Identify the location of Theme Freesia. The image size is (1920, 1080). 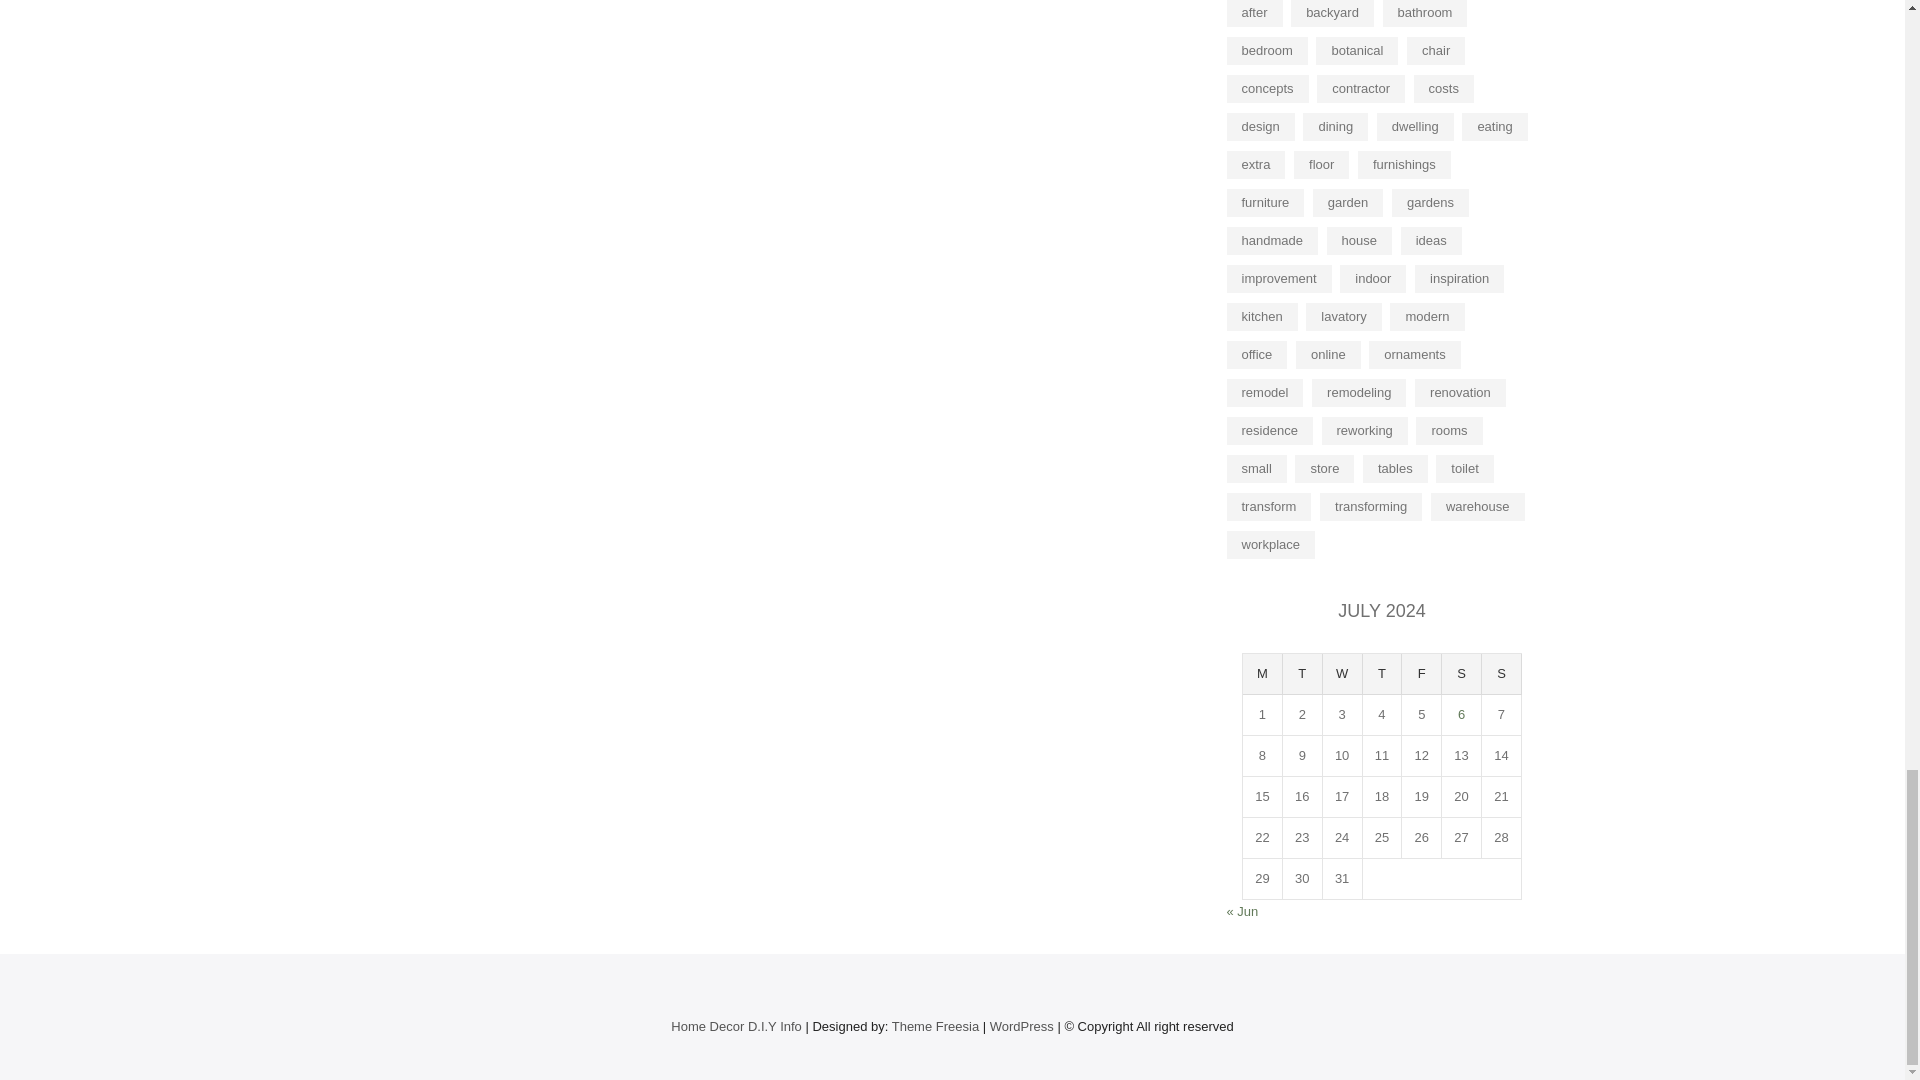
(936, 1026).